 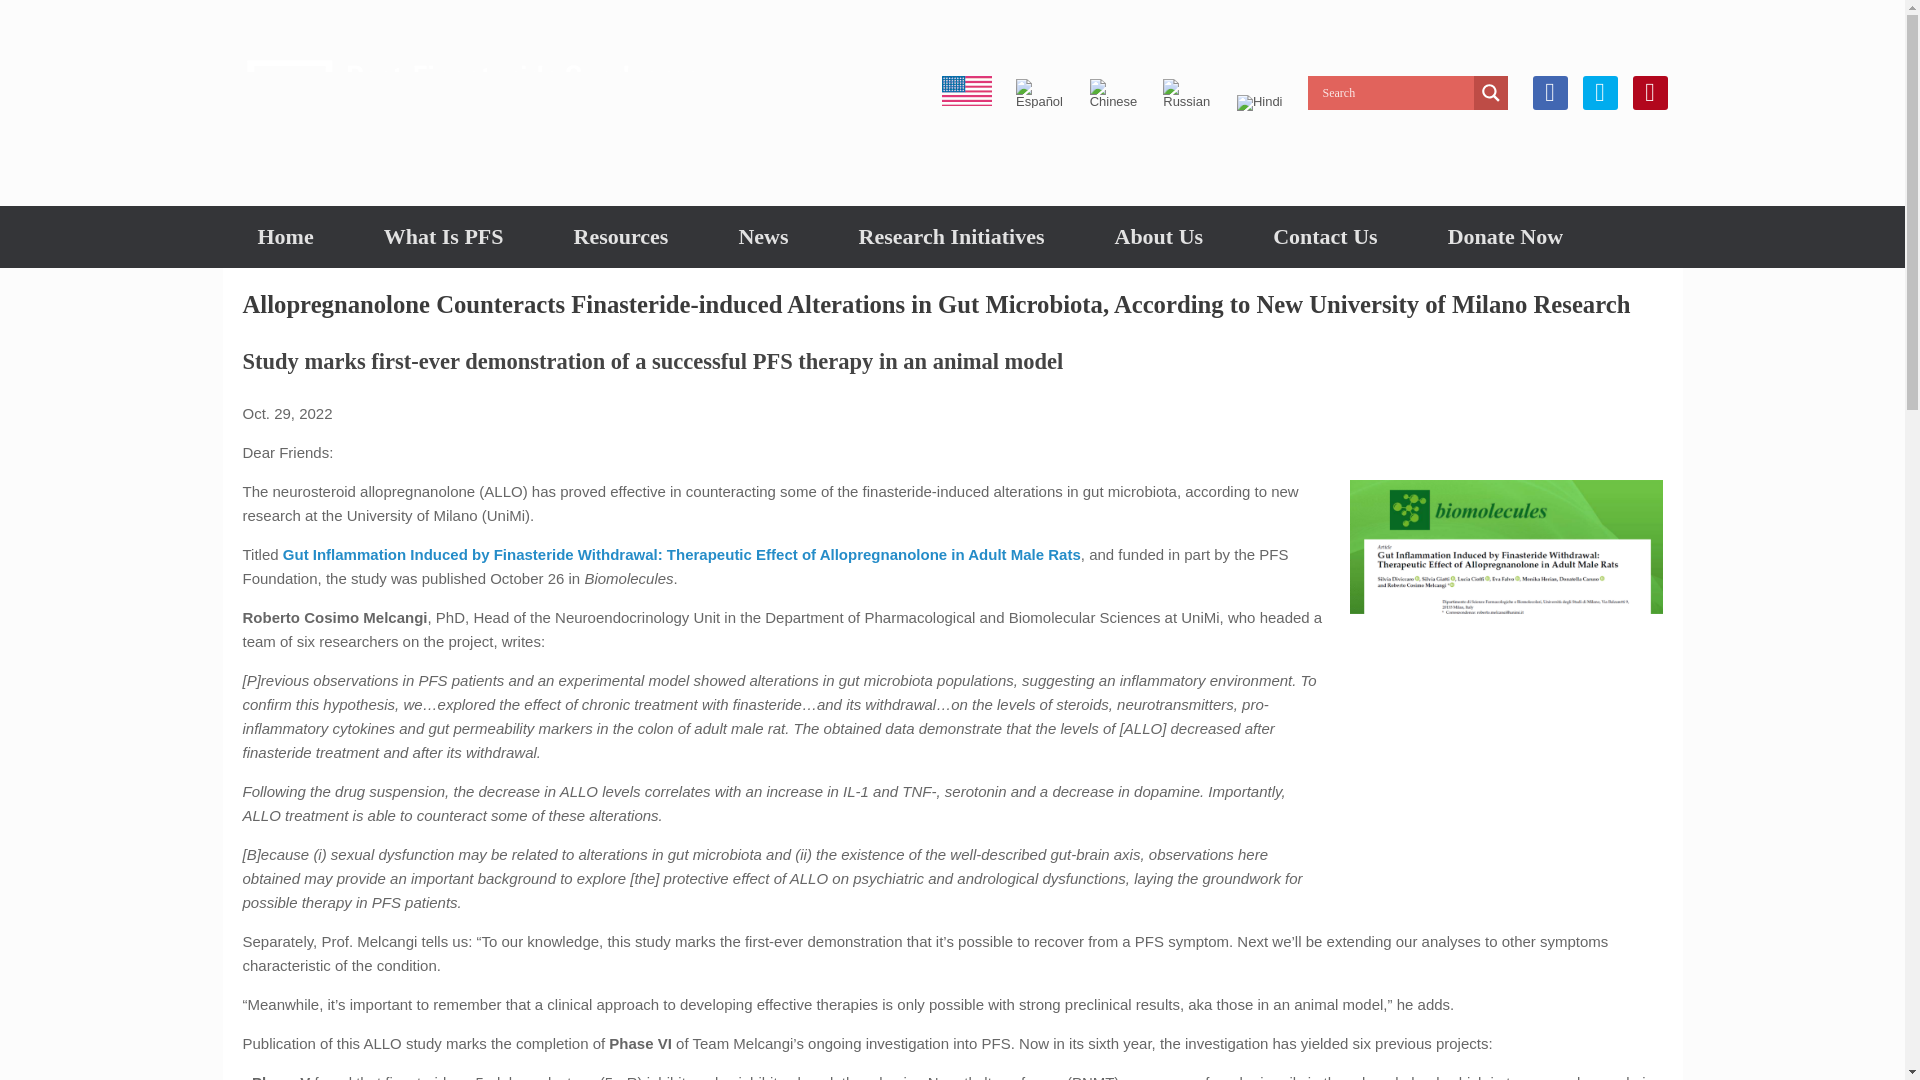 I want to click on The Post-Finasteride Syndrome Foundation, so click(x=472, y=102).